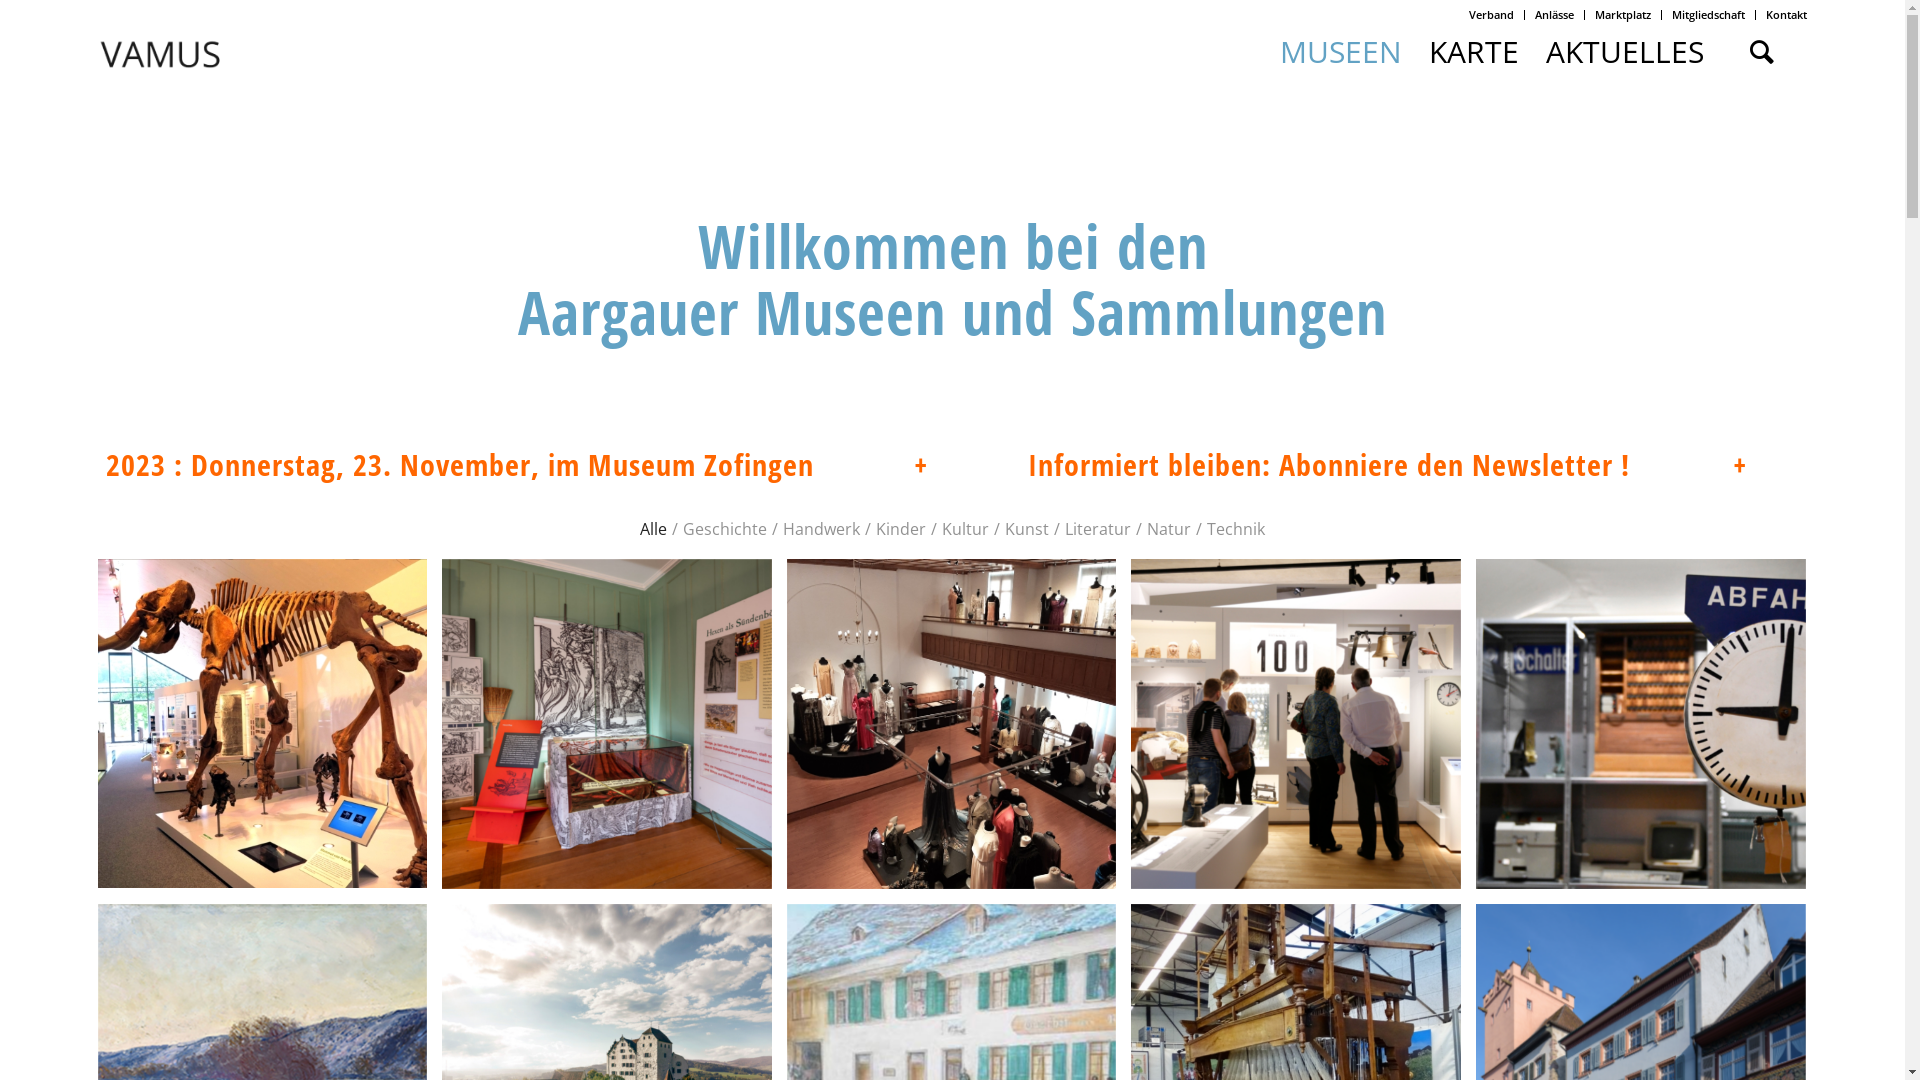 The image size is (1920, 1080). Describe the element at coordinates (1648, 732) in the screenshot. I see `SBB Historic Windisch` at that location.